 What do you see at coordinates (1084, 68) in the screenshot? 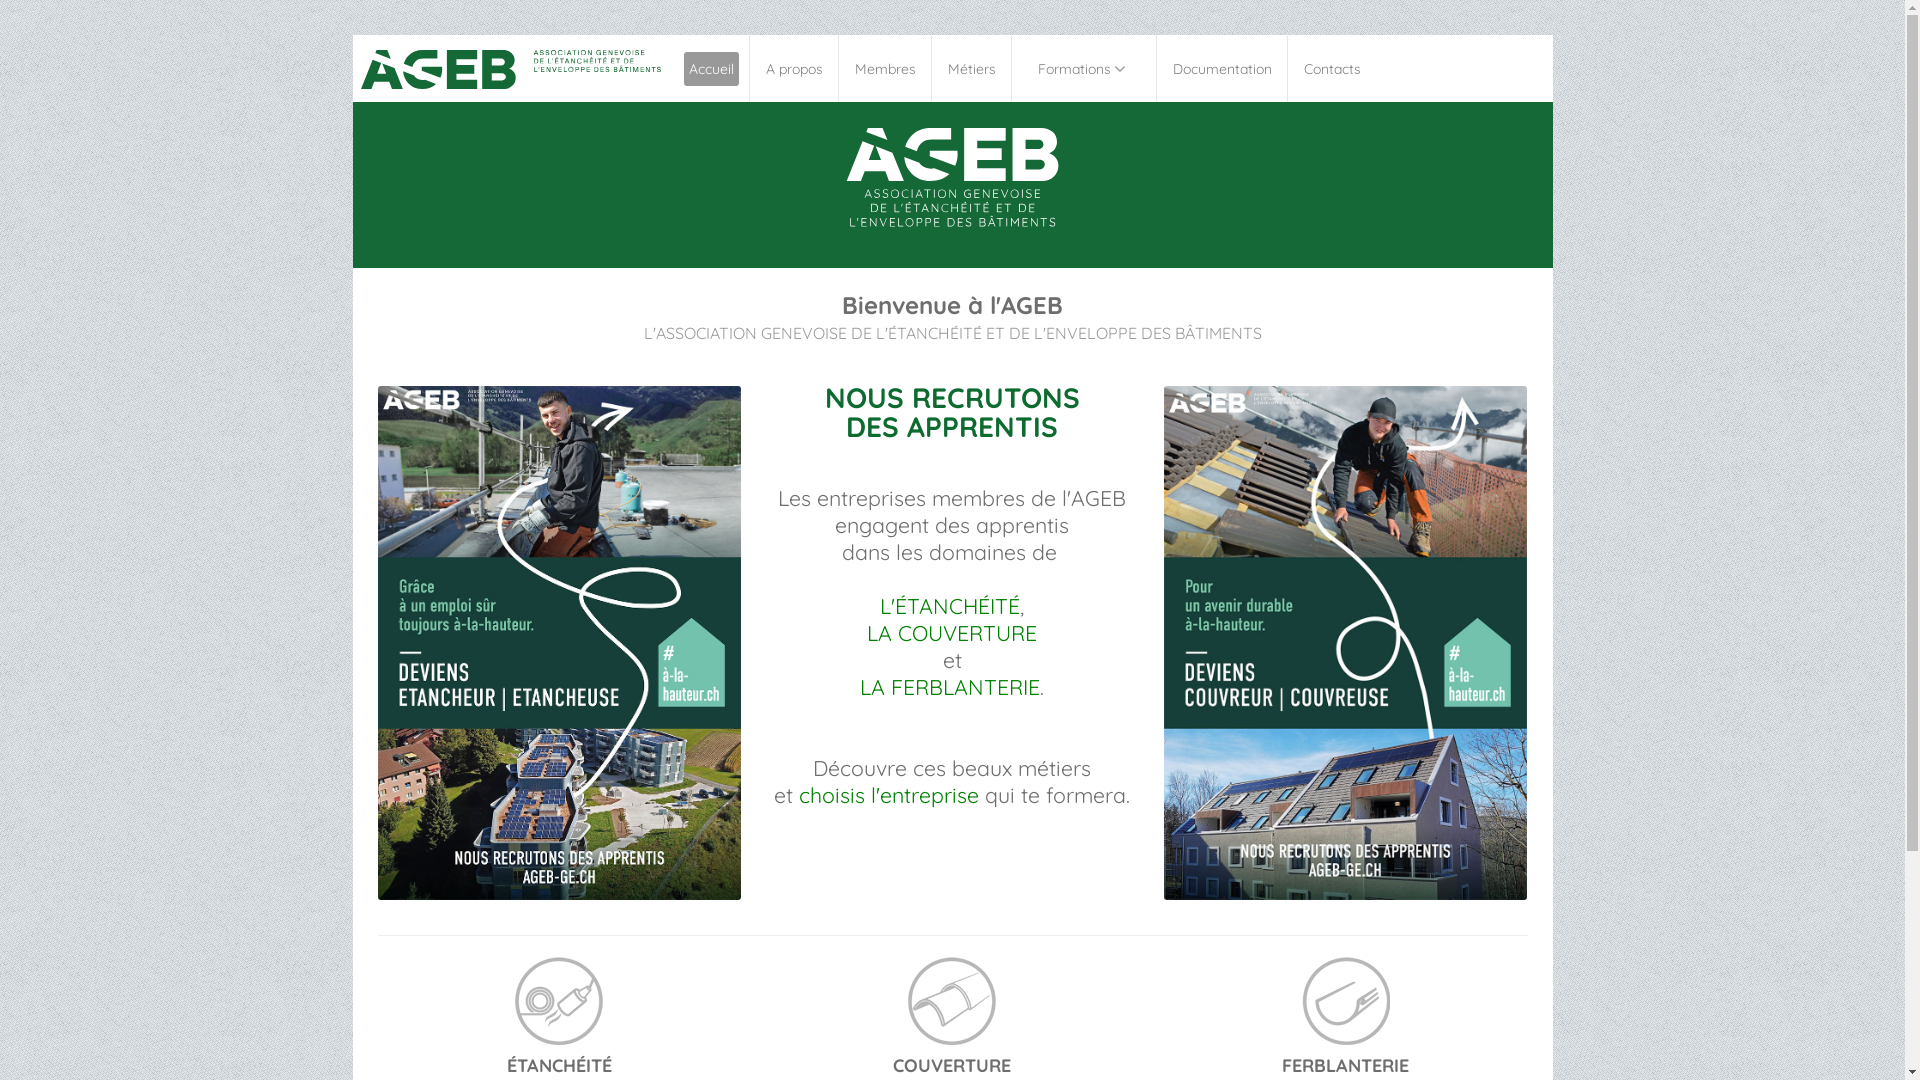
I see `Formations` at bounding box center [1084, 68].